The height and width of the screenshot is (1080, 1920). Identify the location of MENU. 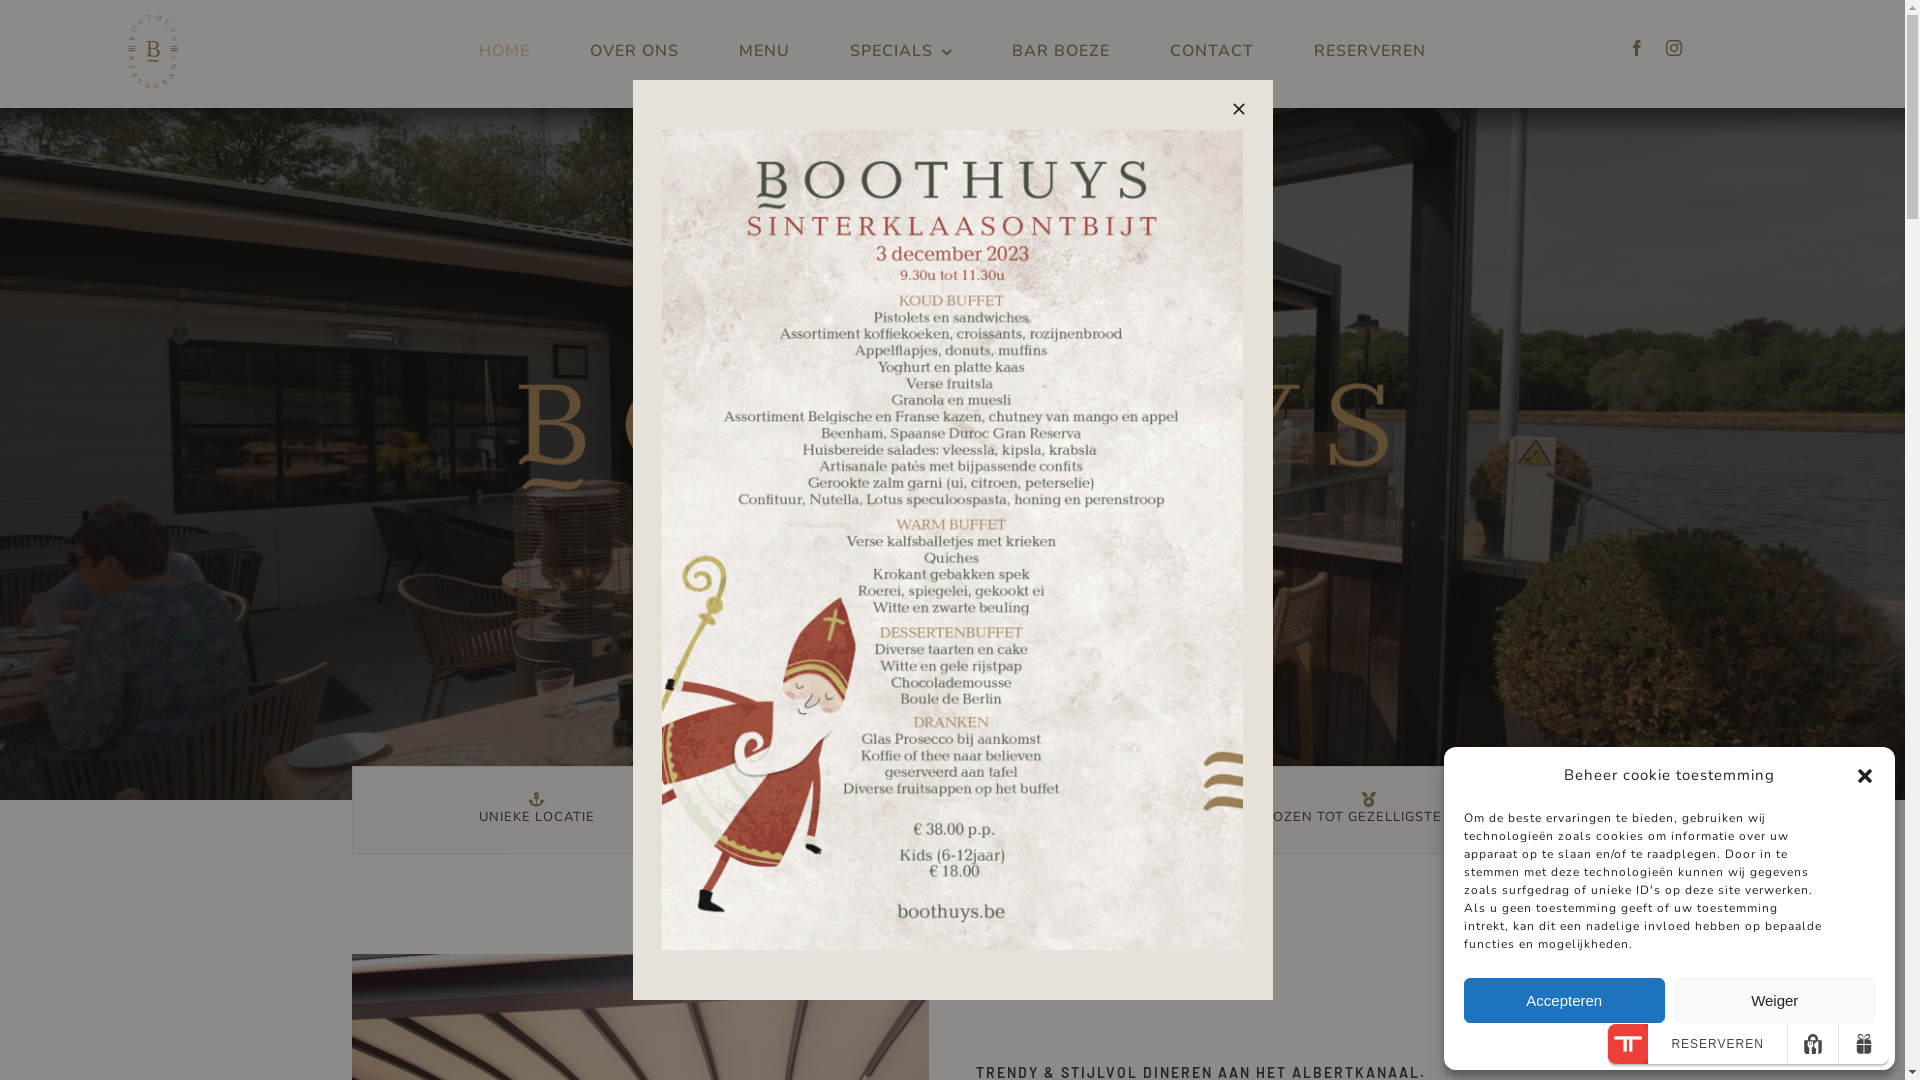
(764, 52).